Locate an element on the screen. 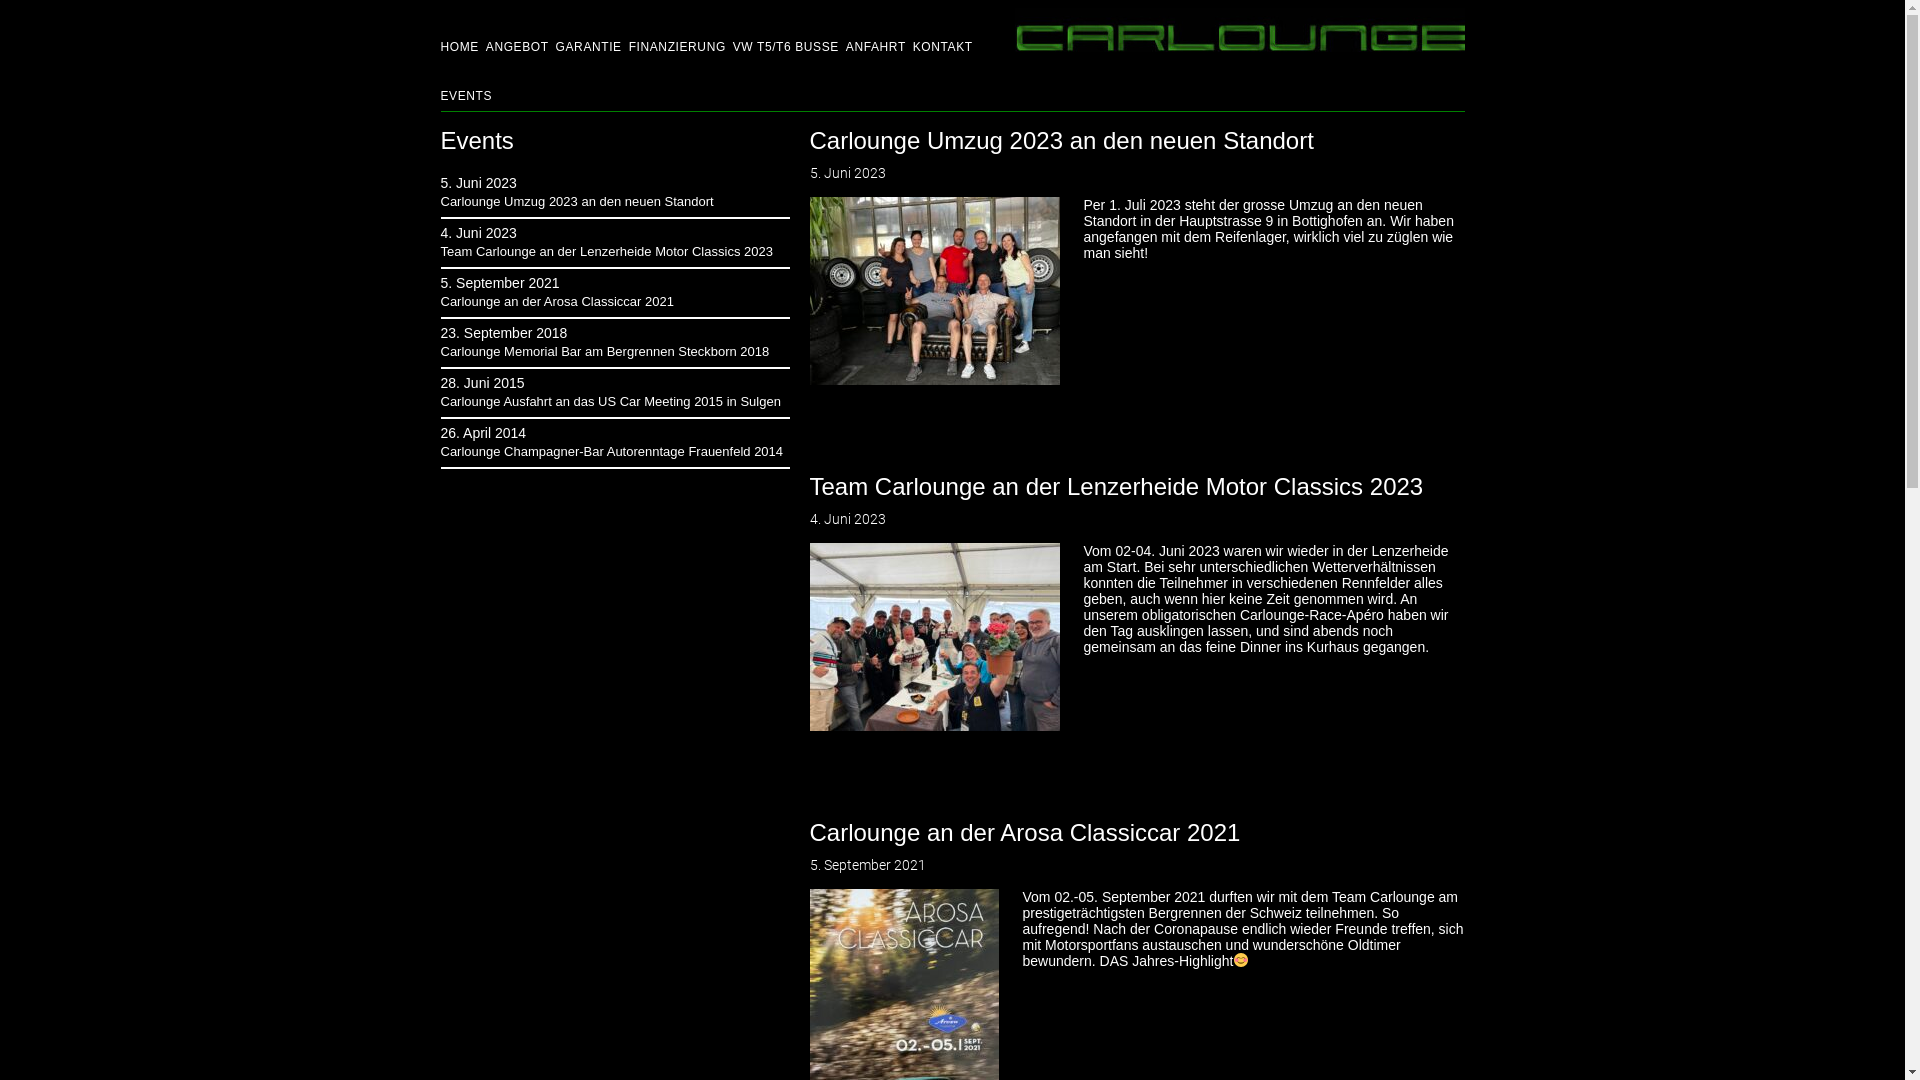  Team Carlounge an der Lenzerheide Motor Classics 2023 is located at coordinates (606, 252).